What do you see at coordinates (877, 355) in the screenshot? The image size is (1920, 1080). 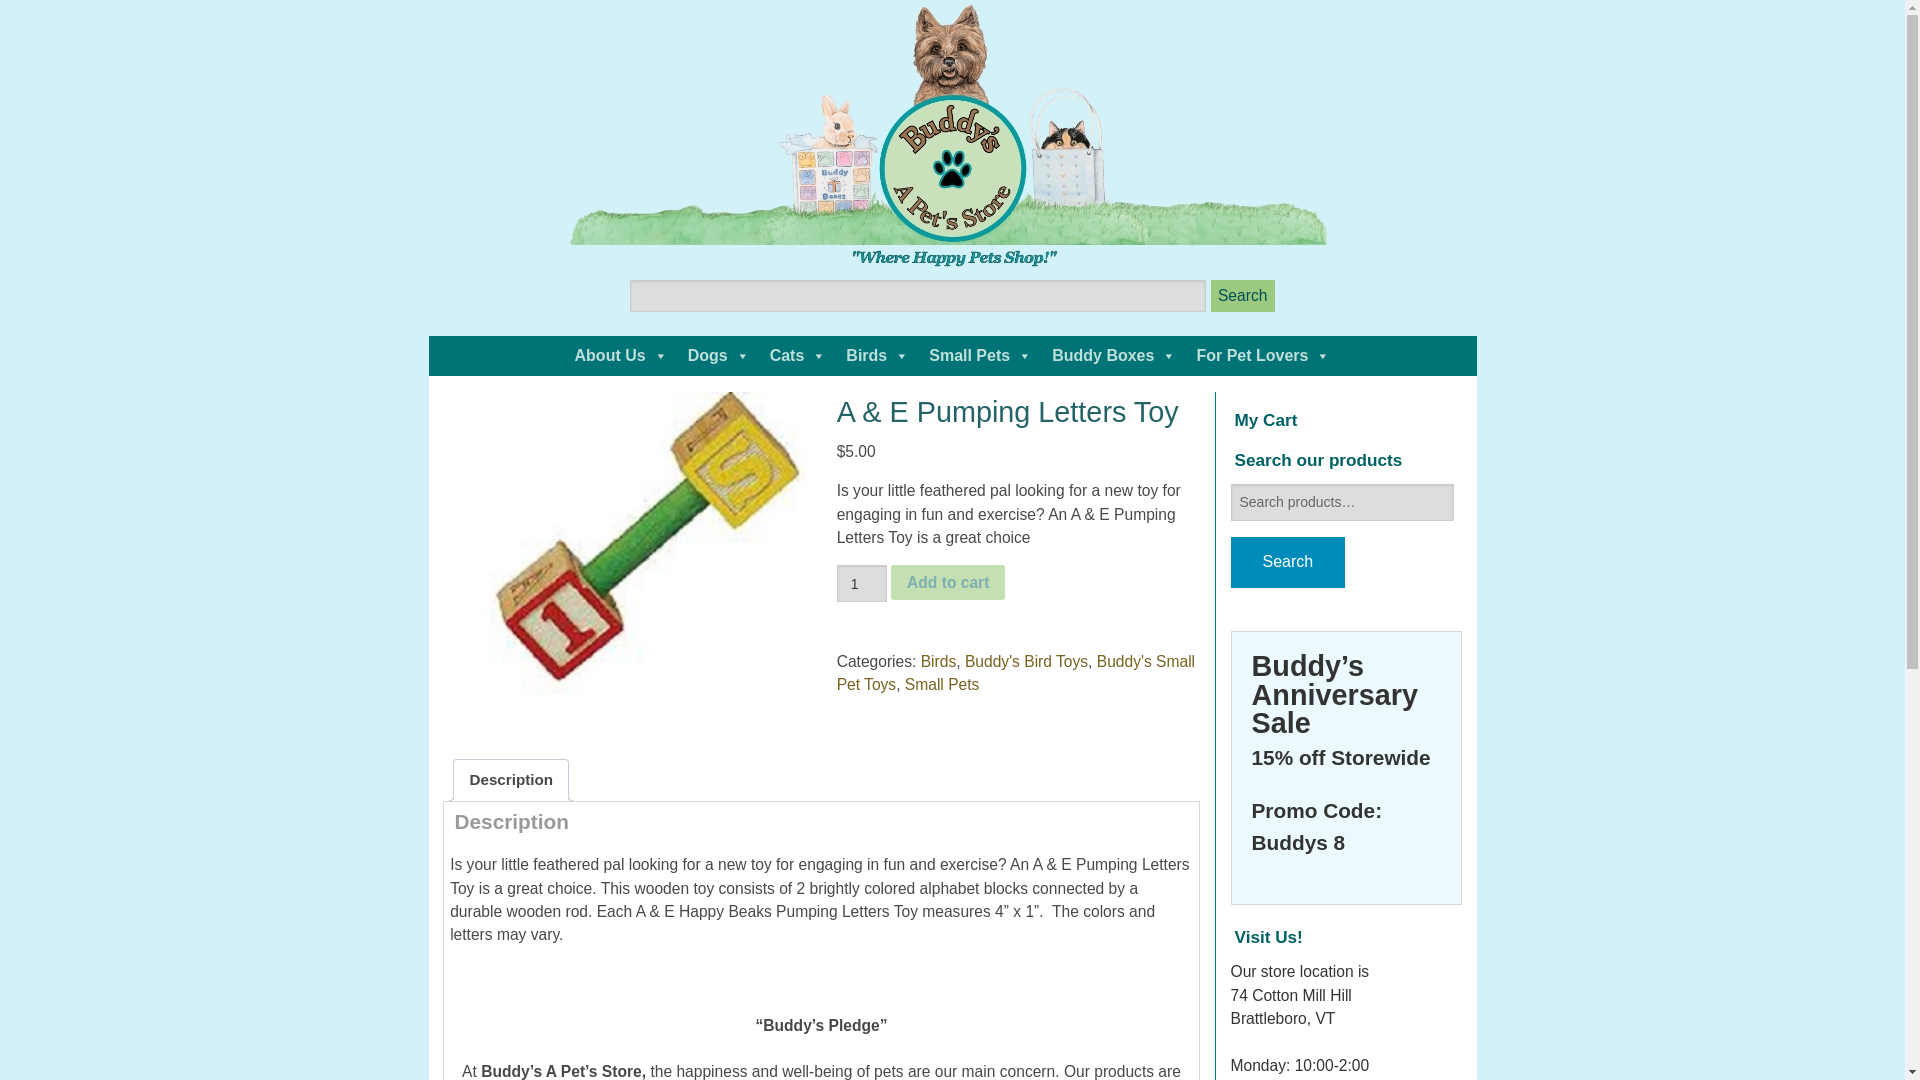 I see `Birds` at bounding box center [877, 355].